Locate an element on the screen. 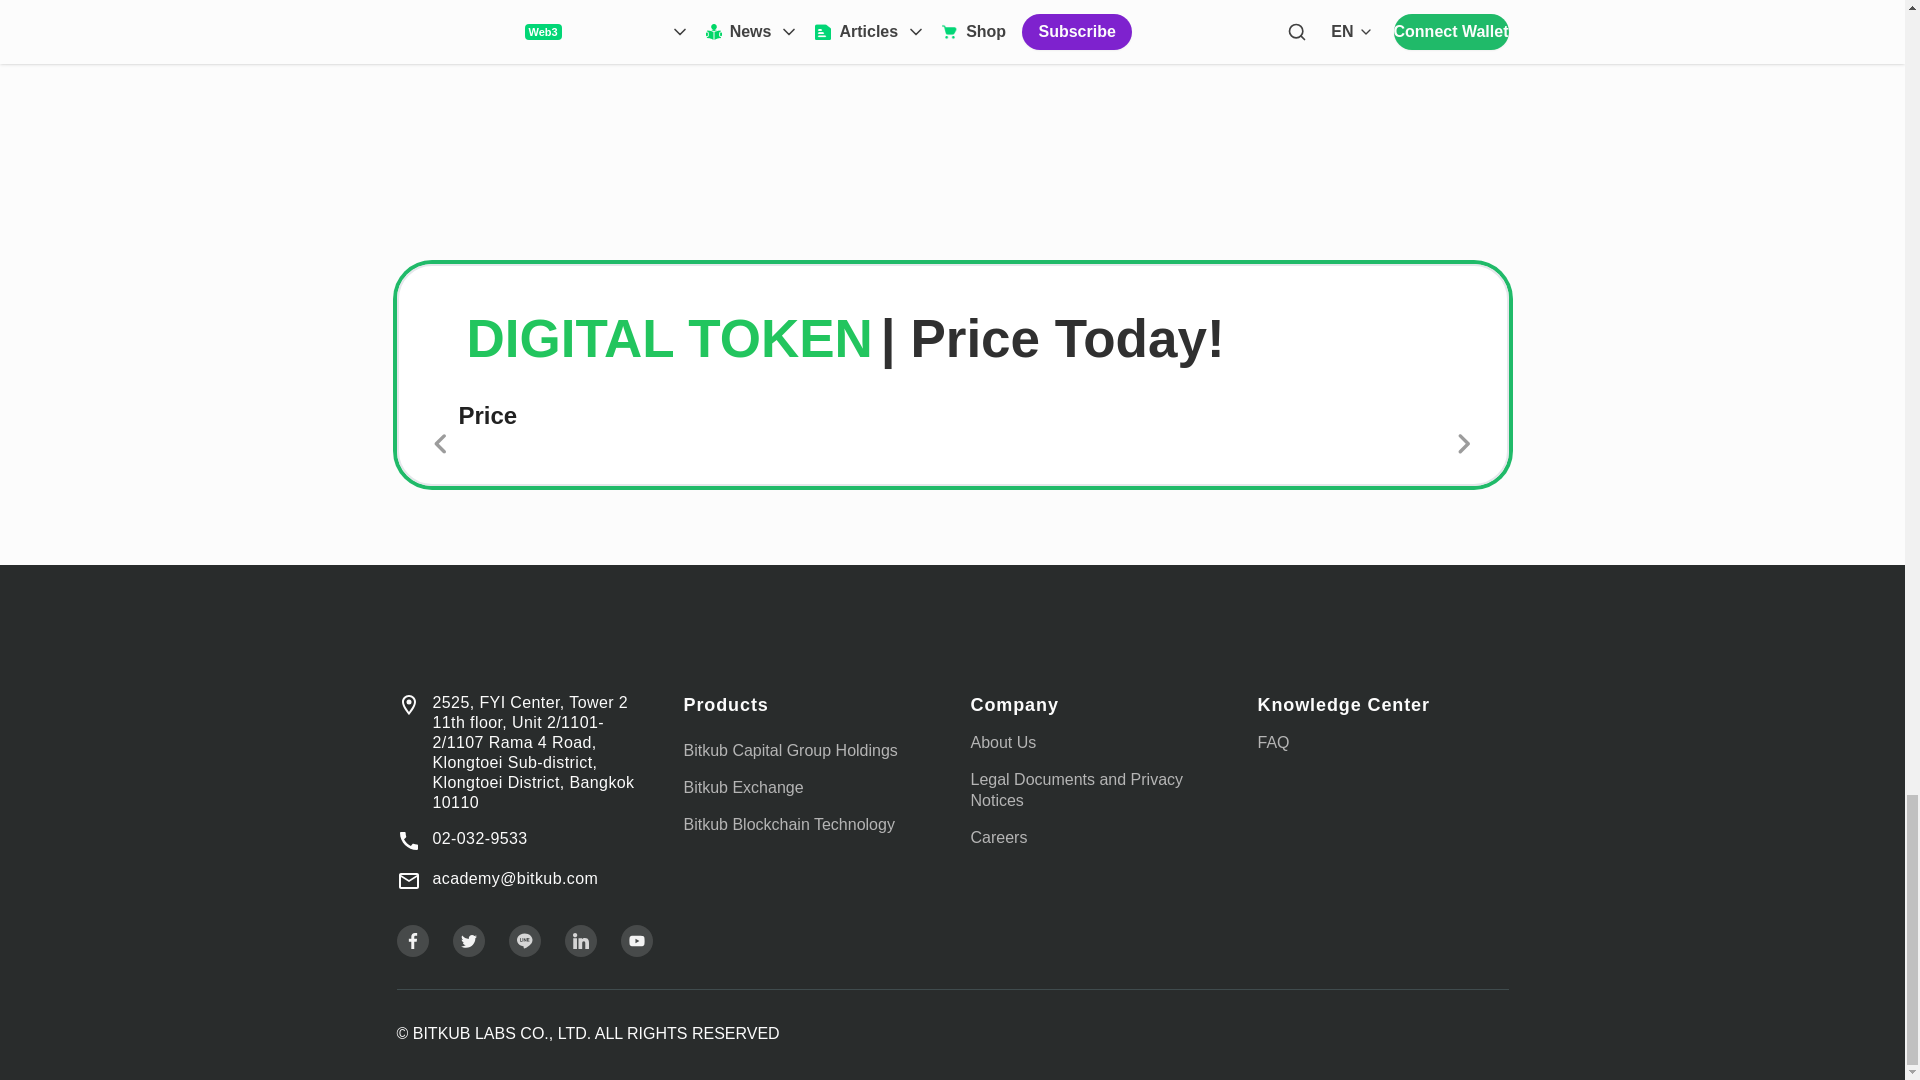 The width and height of the screenshot is (1920, 1080). Careers is located at coordinates (998, 837).